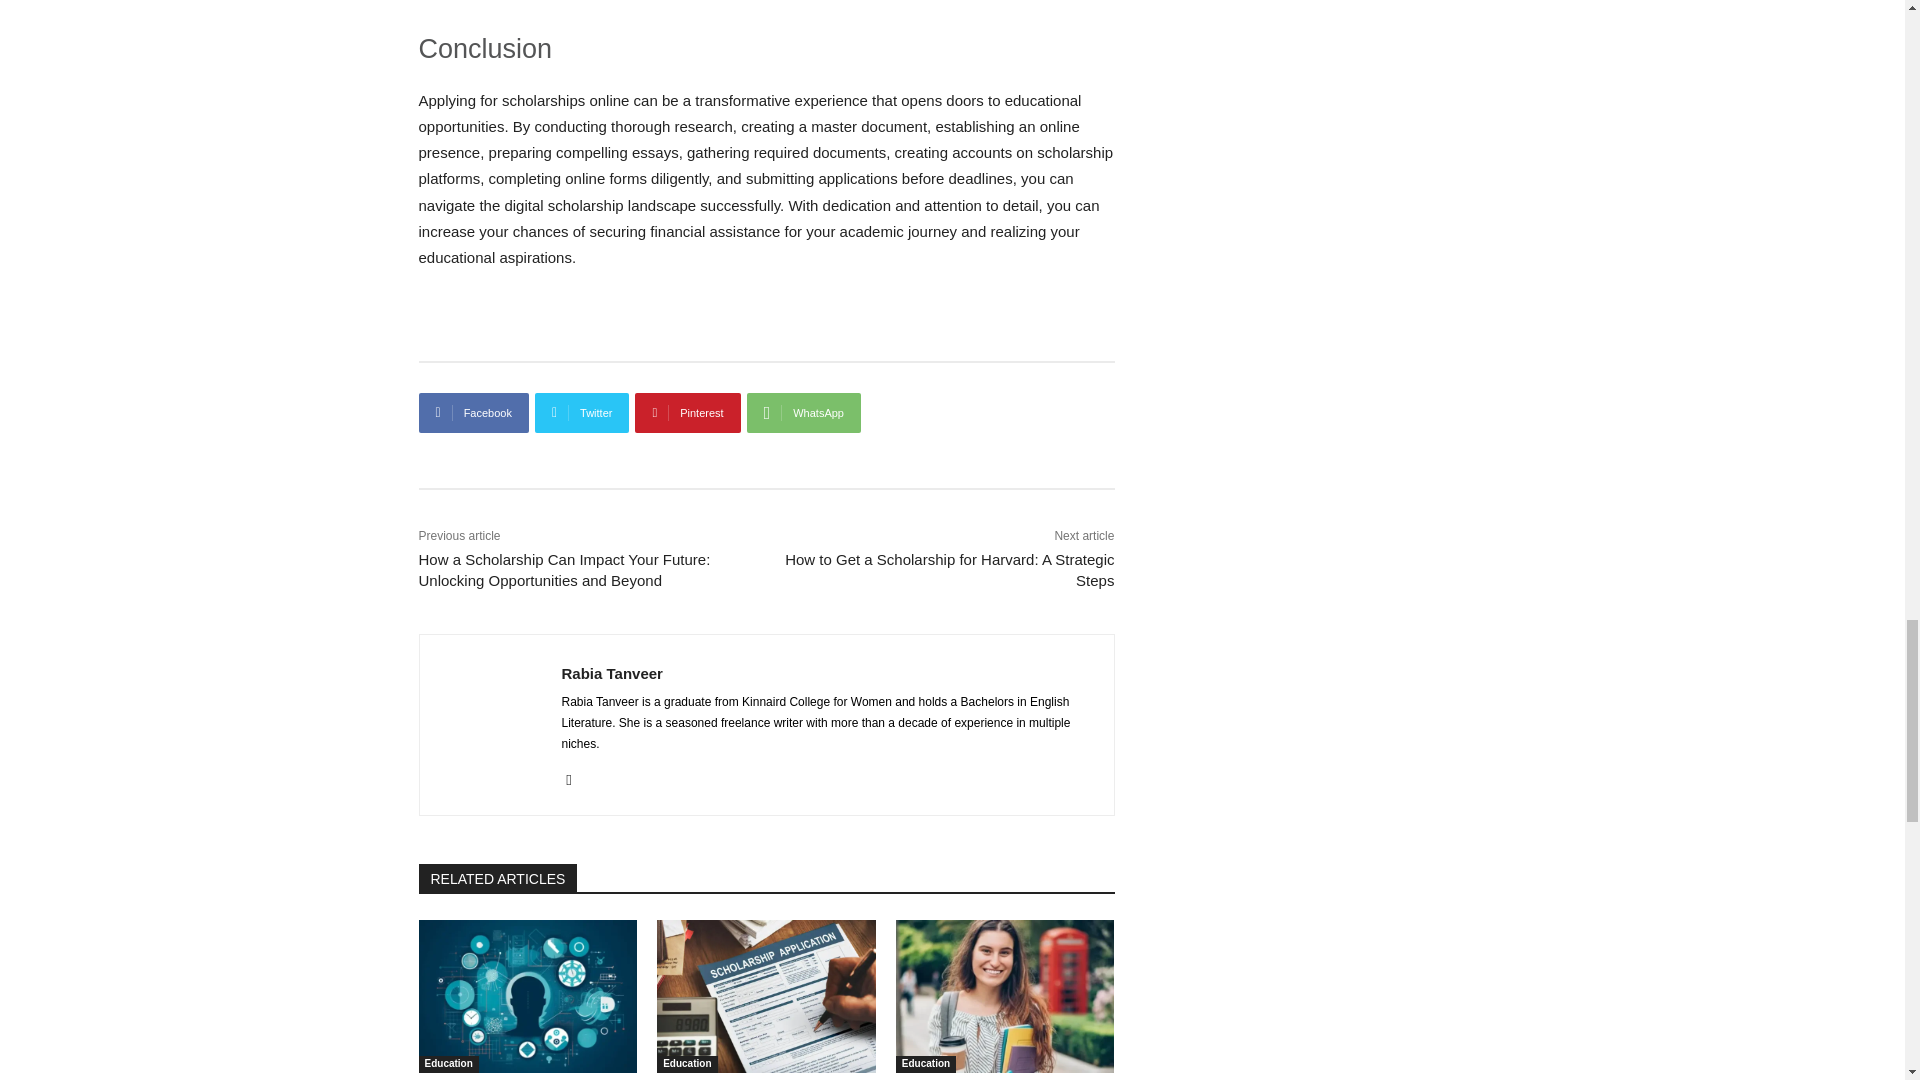 This screenshot has width=1920, height=1080. Describe the element at coordinates (803, 413) in the screenshot. I see `WhatsApp` at that location.